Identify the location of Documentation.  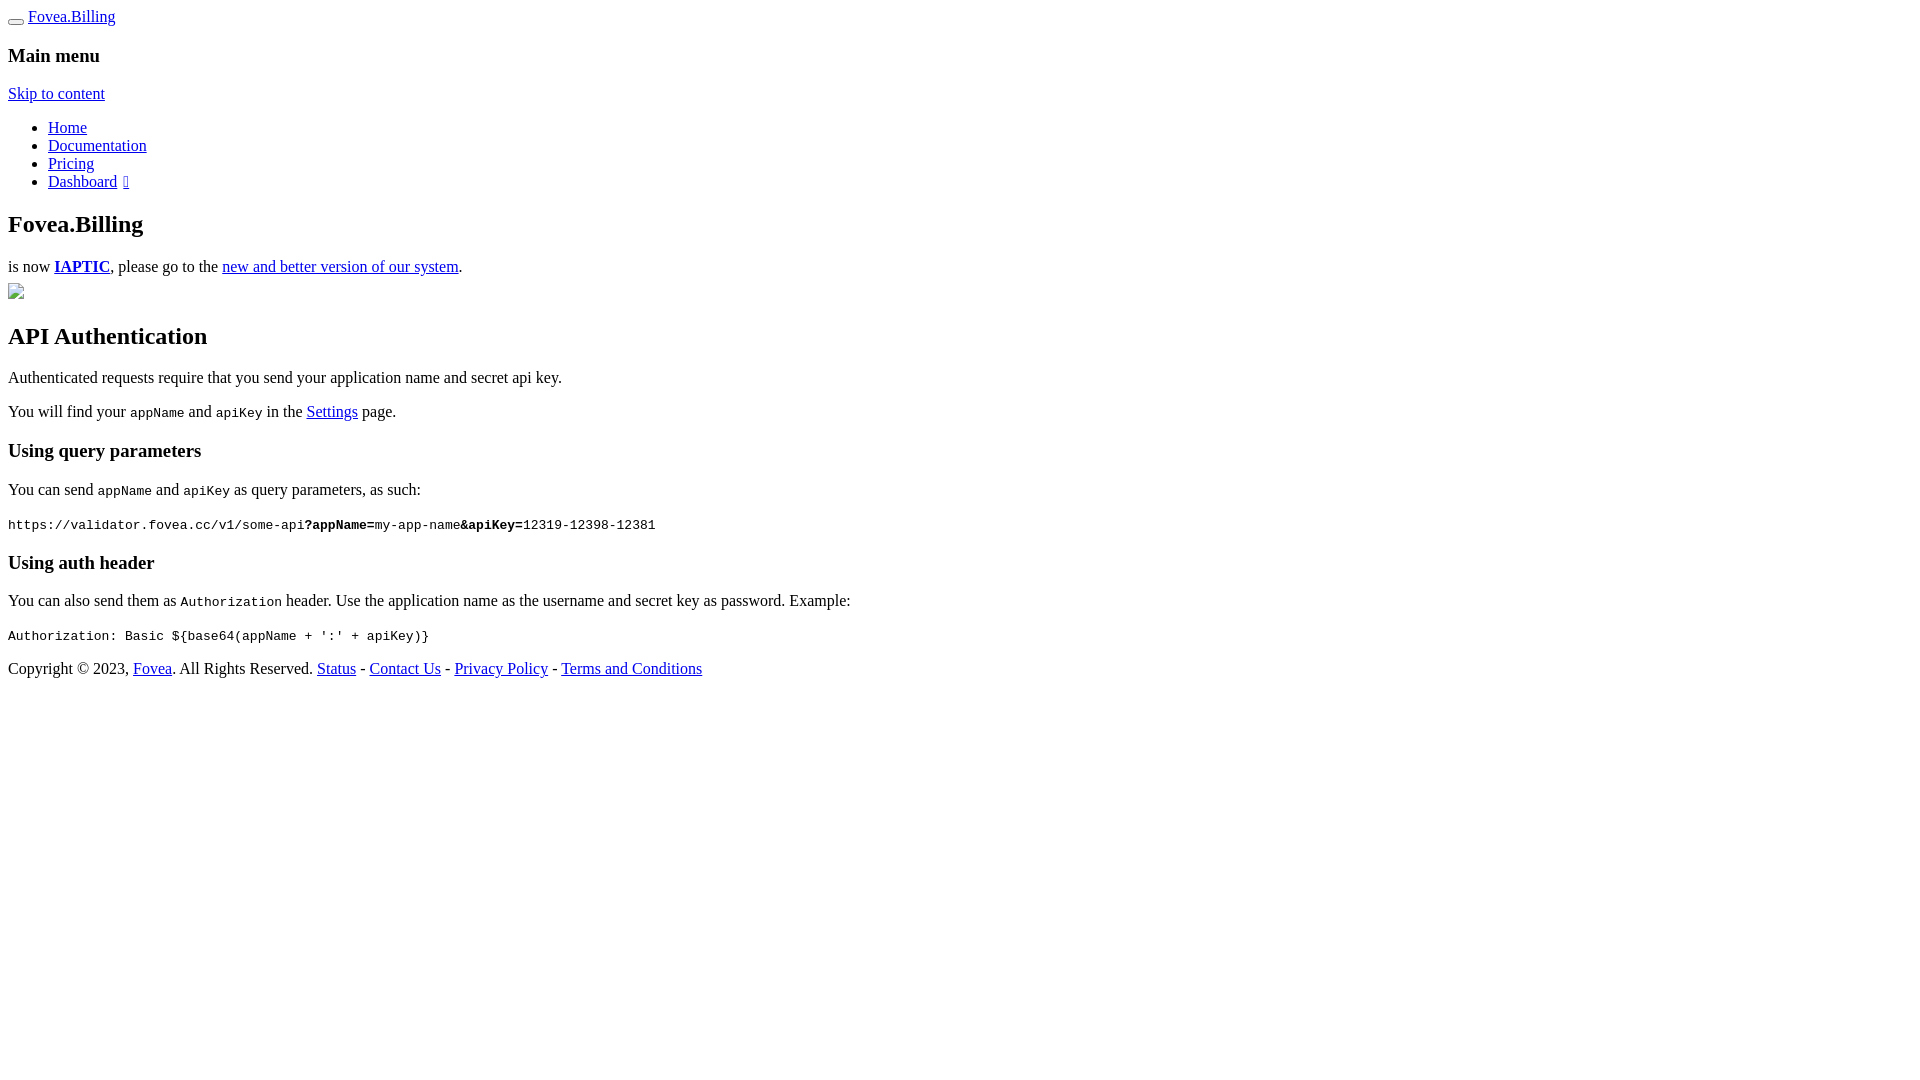
(98, 146).